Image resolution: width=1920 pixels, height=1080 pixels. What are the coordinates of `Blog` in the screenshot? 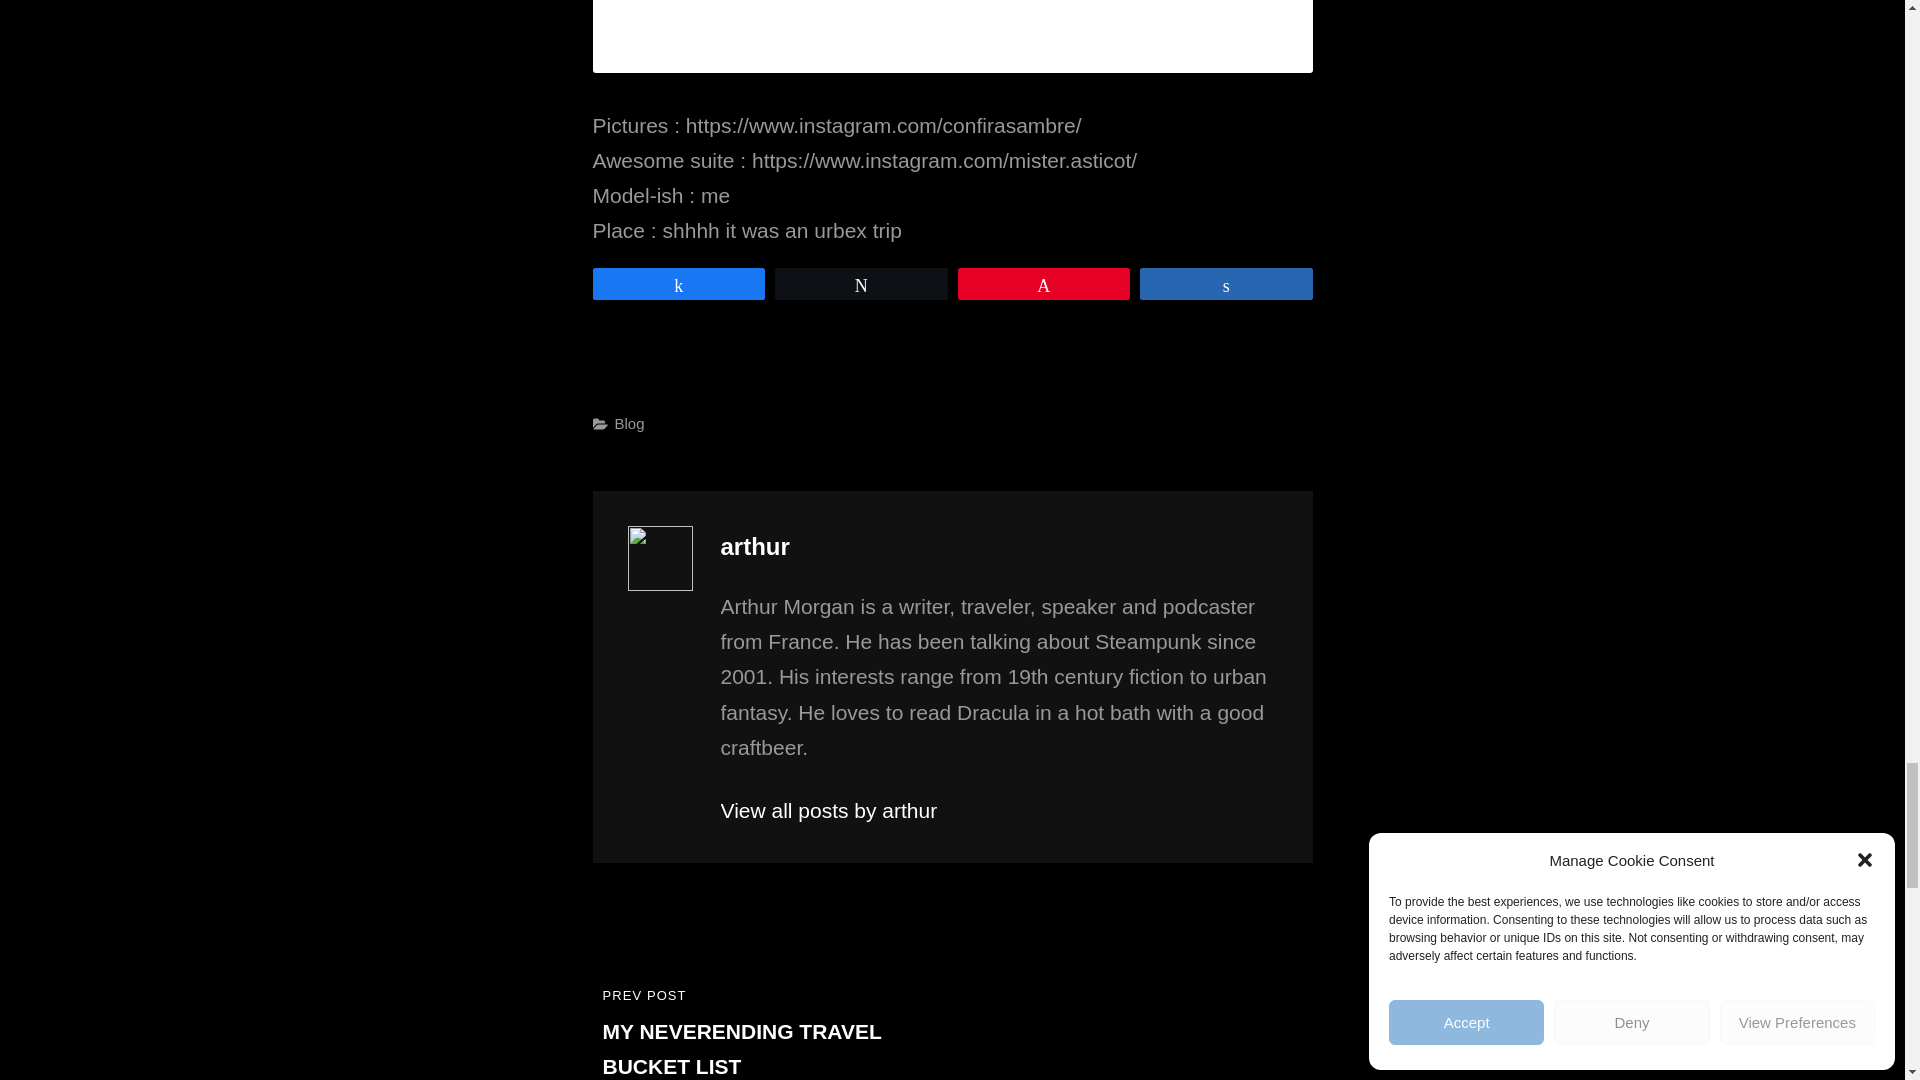 It's located at (628, 423).